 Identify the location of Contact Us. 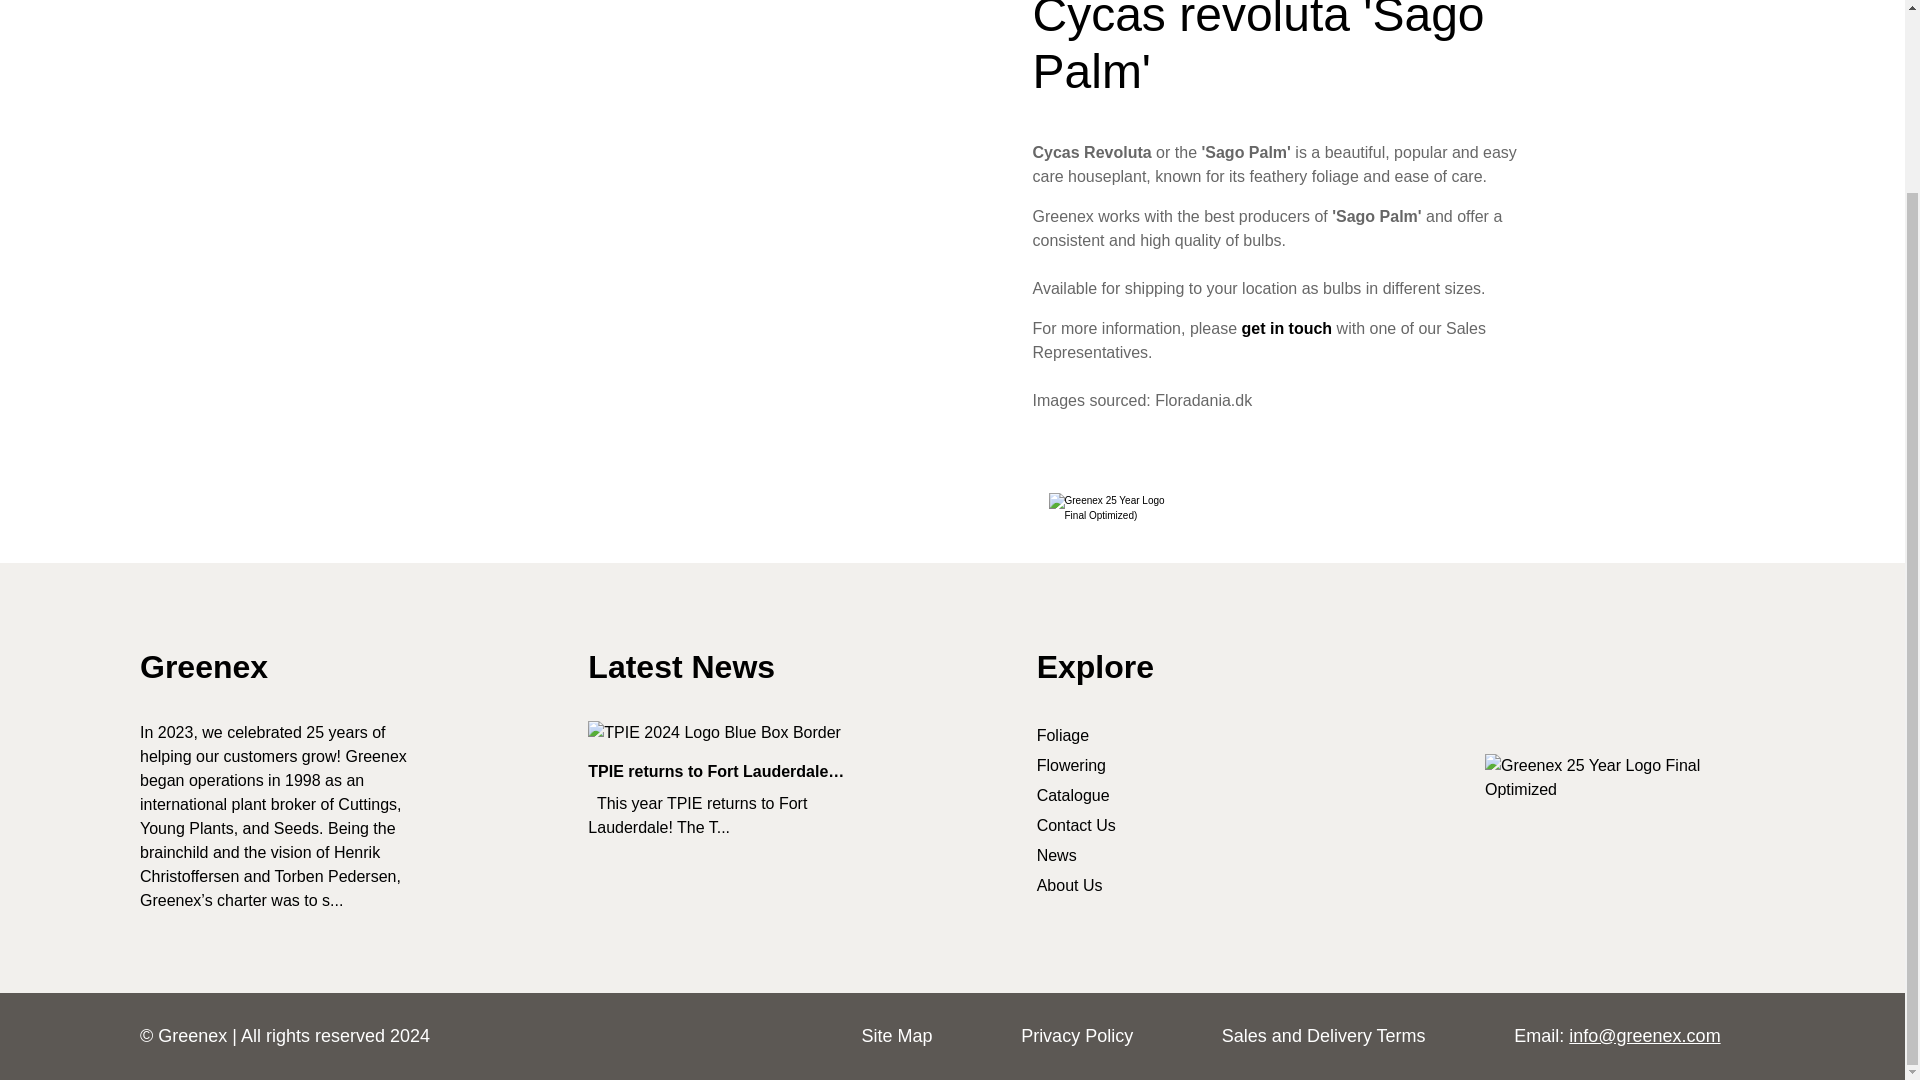
(1286, 328).